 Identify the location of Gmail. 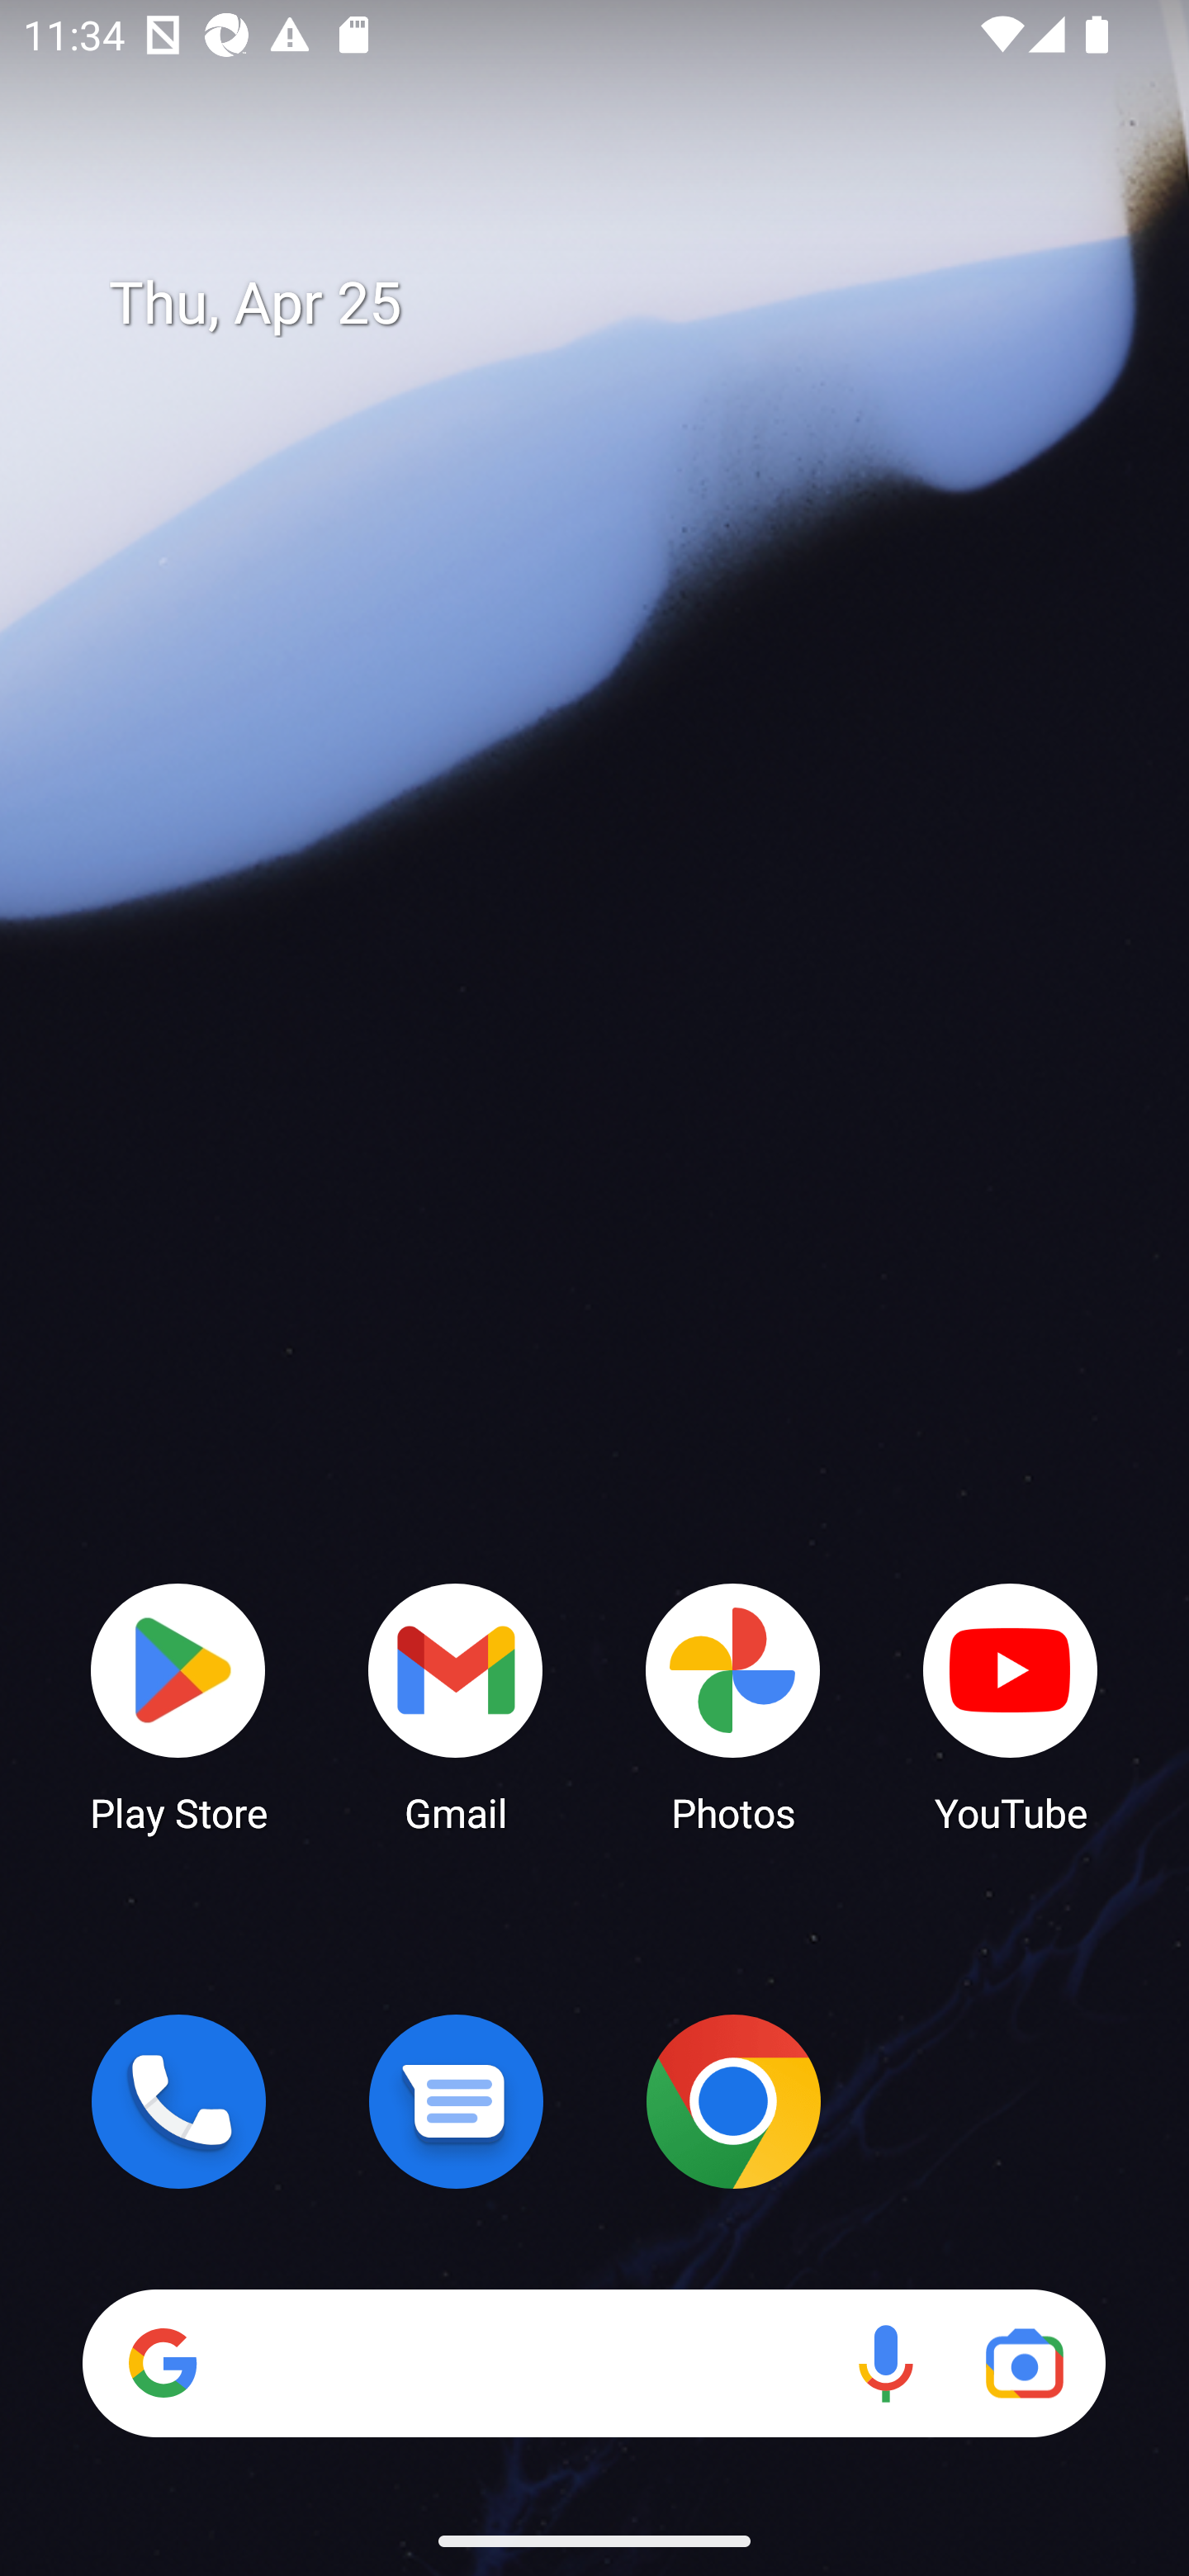
(456, 1706).